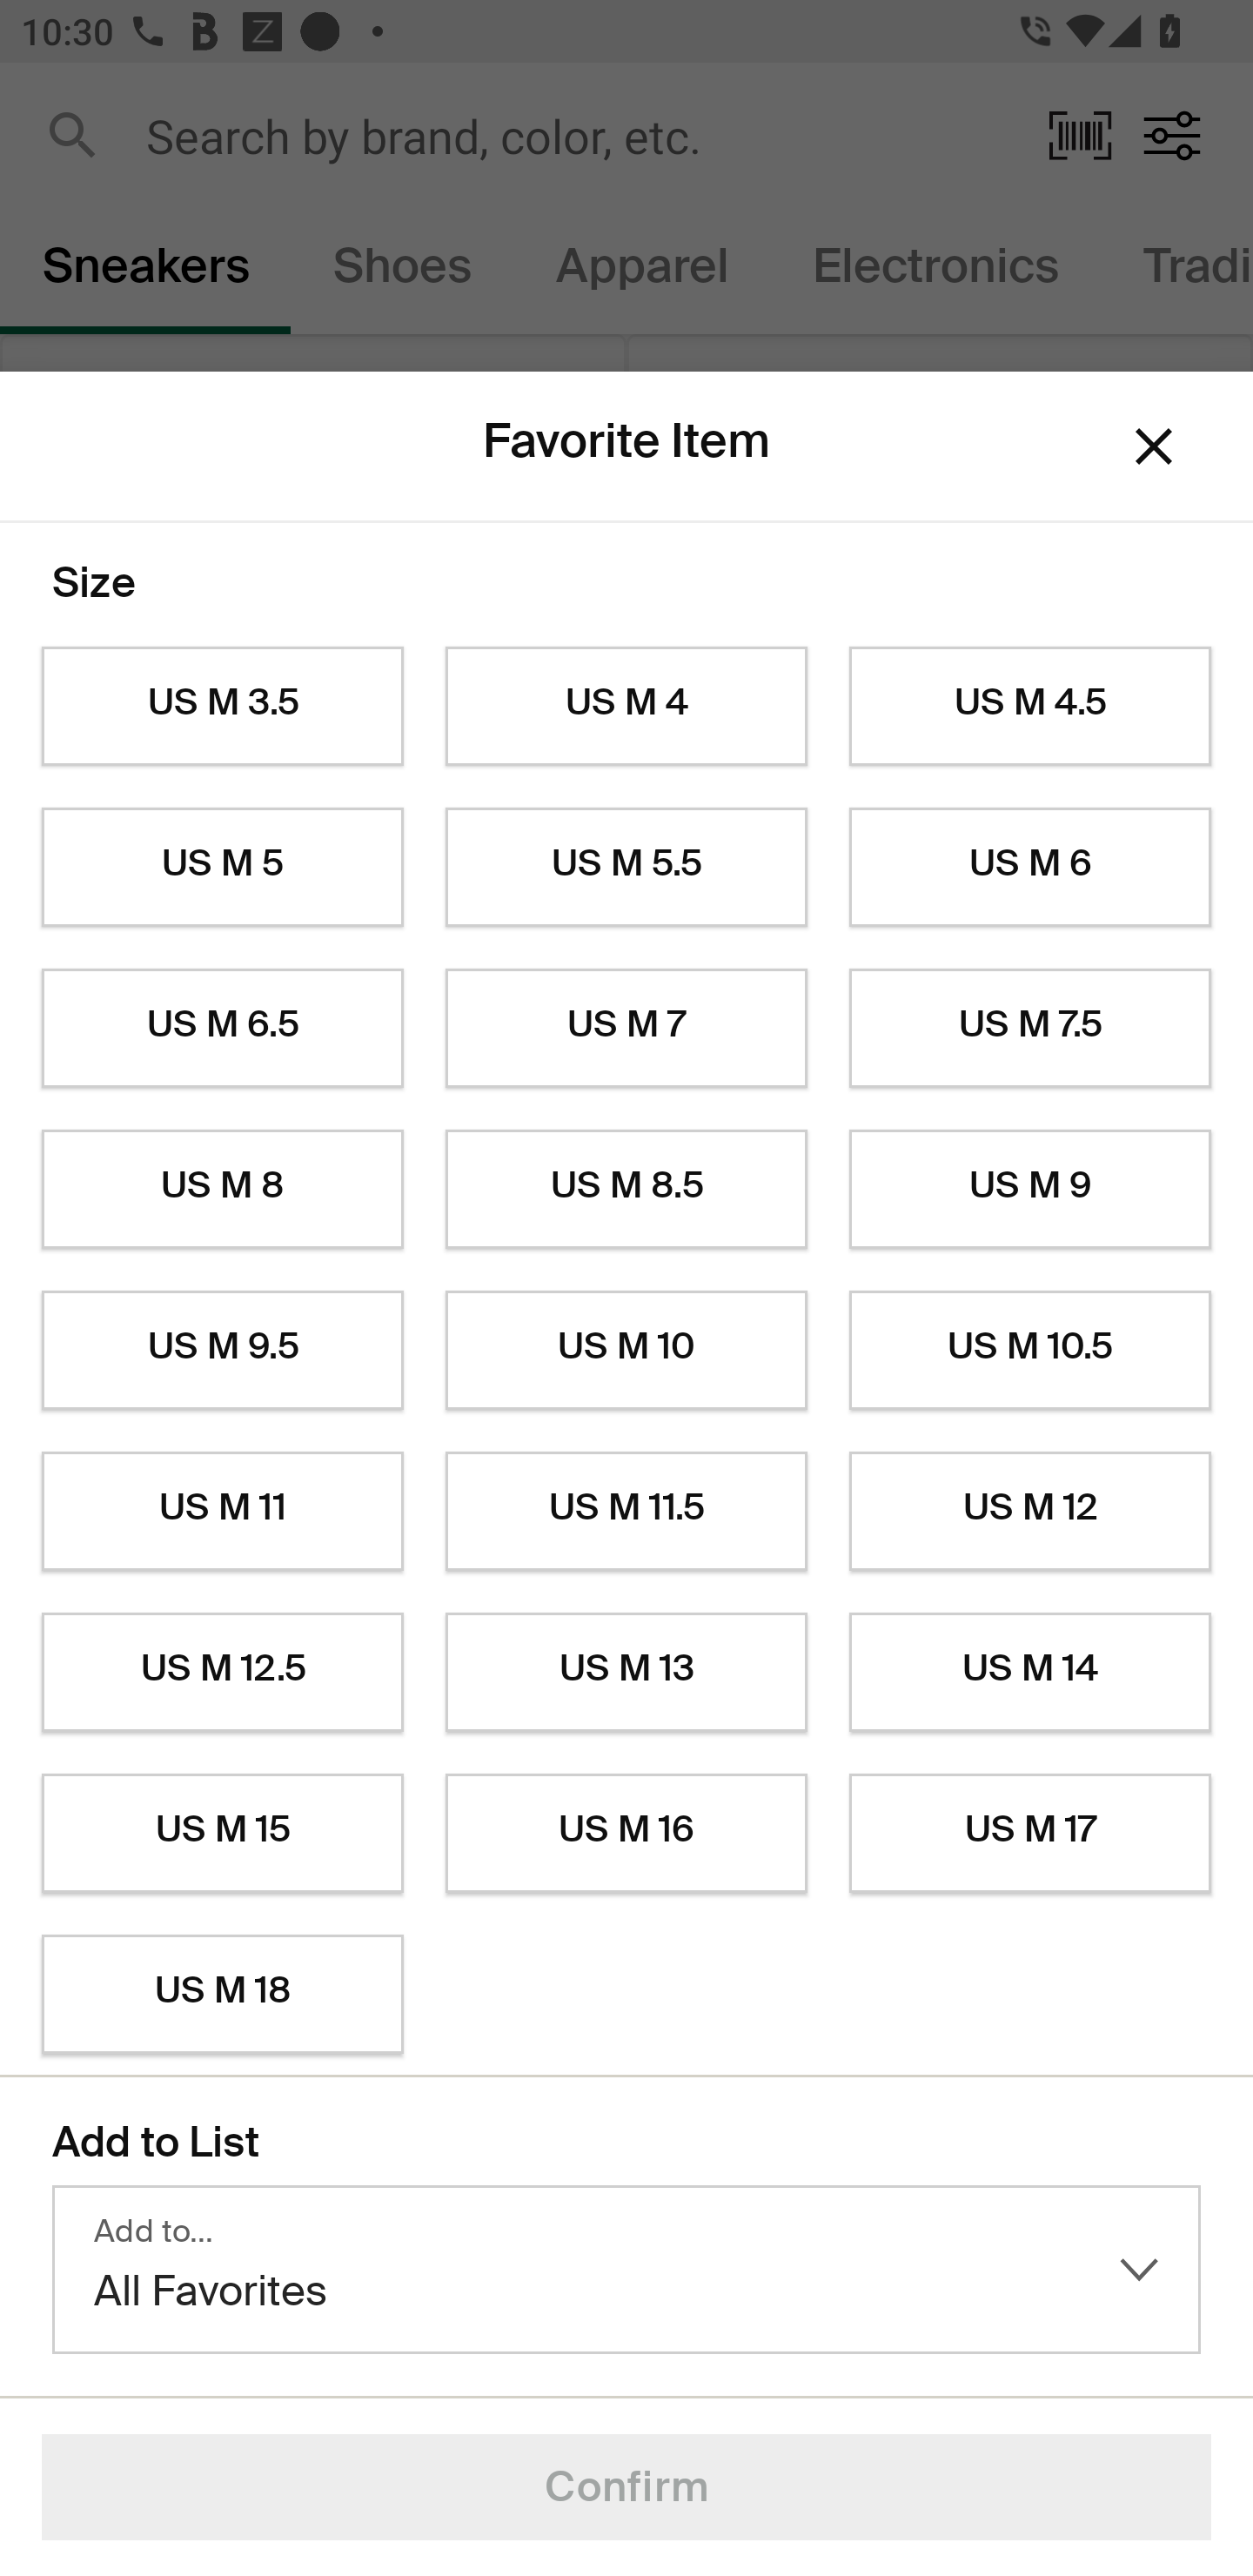 Image resolution: width=1253 pixels, height=2576 pixels. What do you see at coordinates (626, 1351) in the screenshot?
I see `US M 10` at bounding box center [626, 1351].